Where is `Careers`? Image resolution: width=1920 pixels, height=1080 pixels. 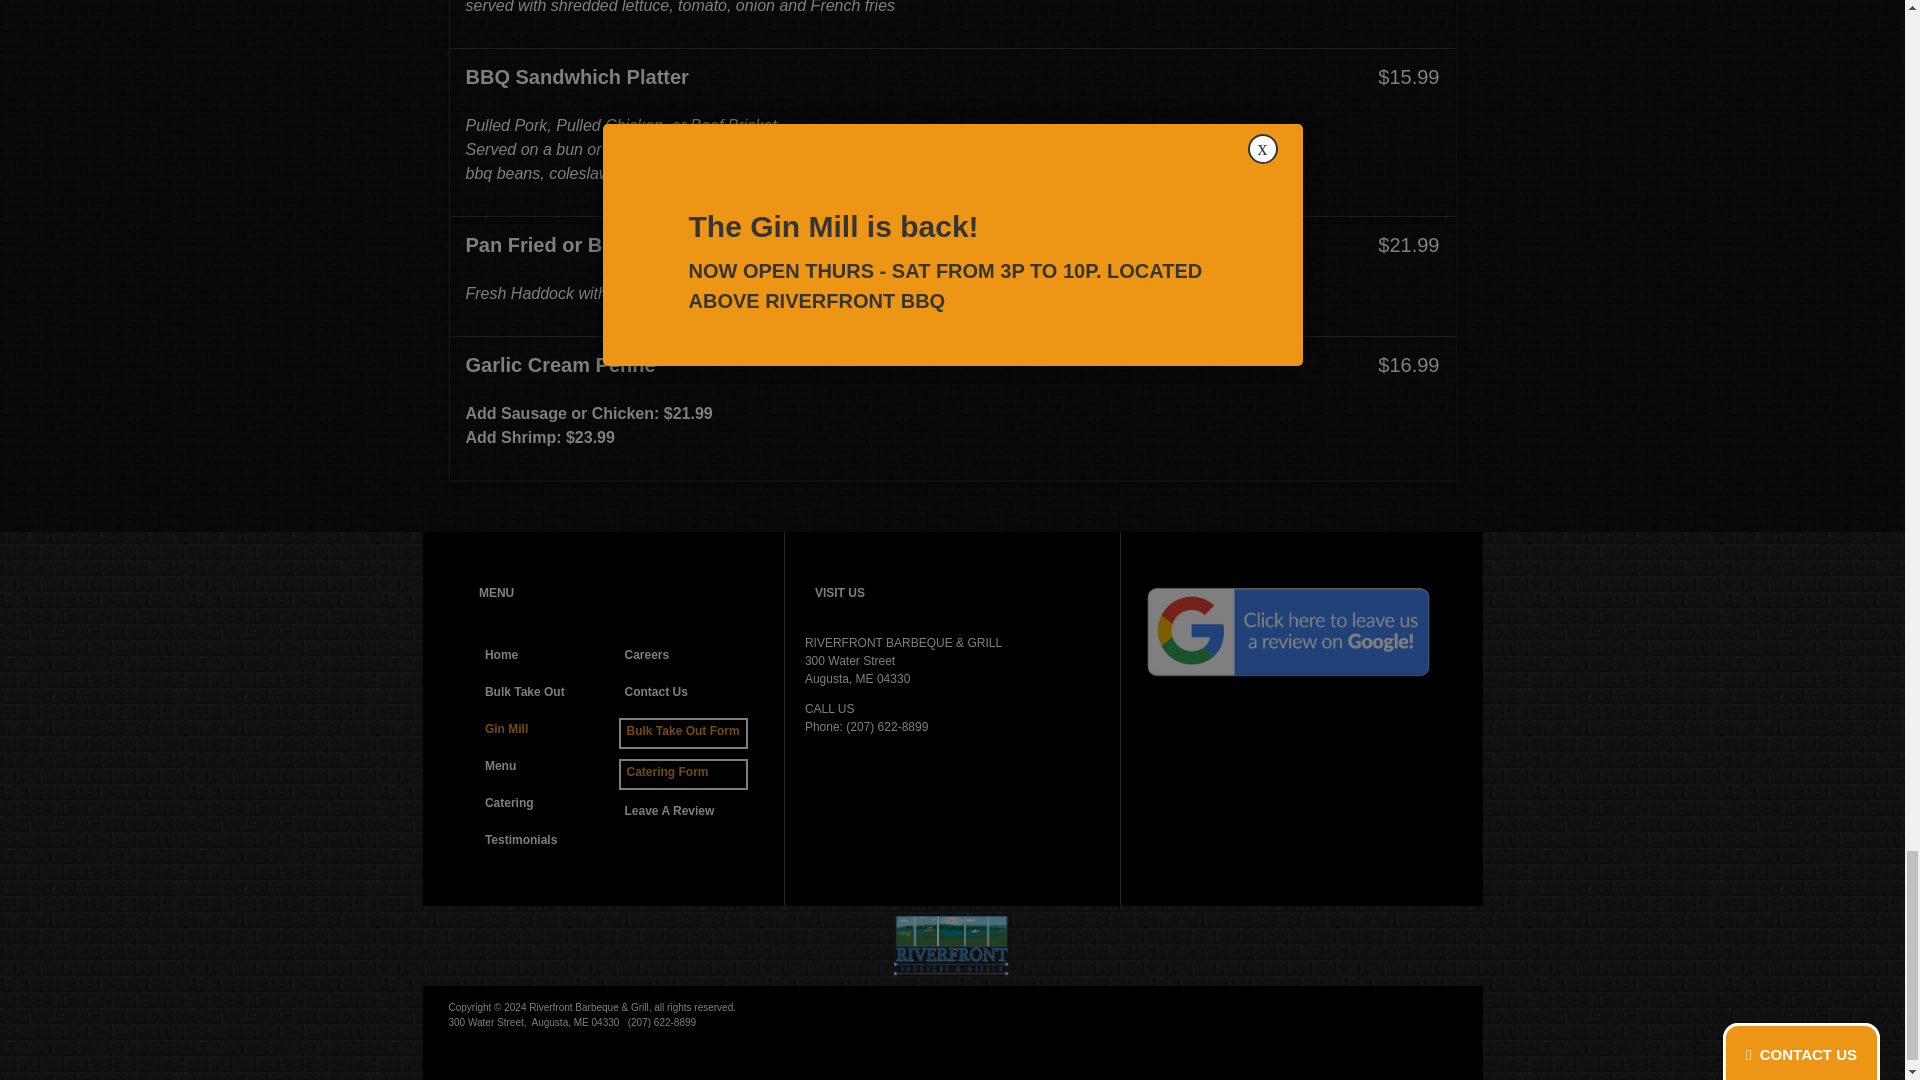 Careers is located at coordinates (685, 656).